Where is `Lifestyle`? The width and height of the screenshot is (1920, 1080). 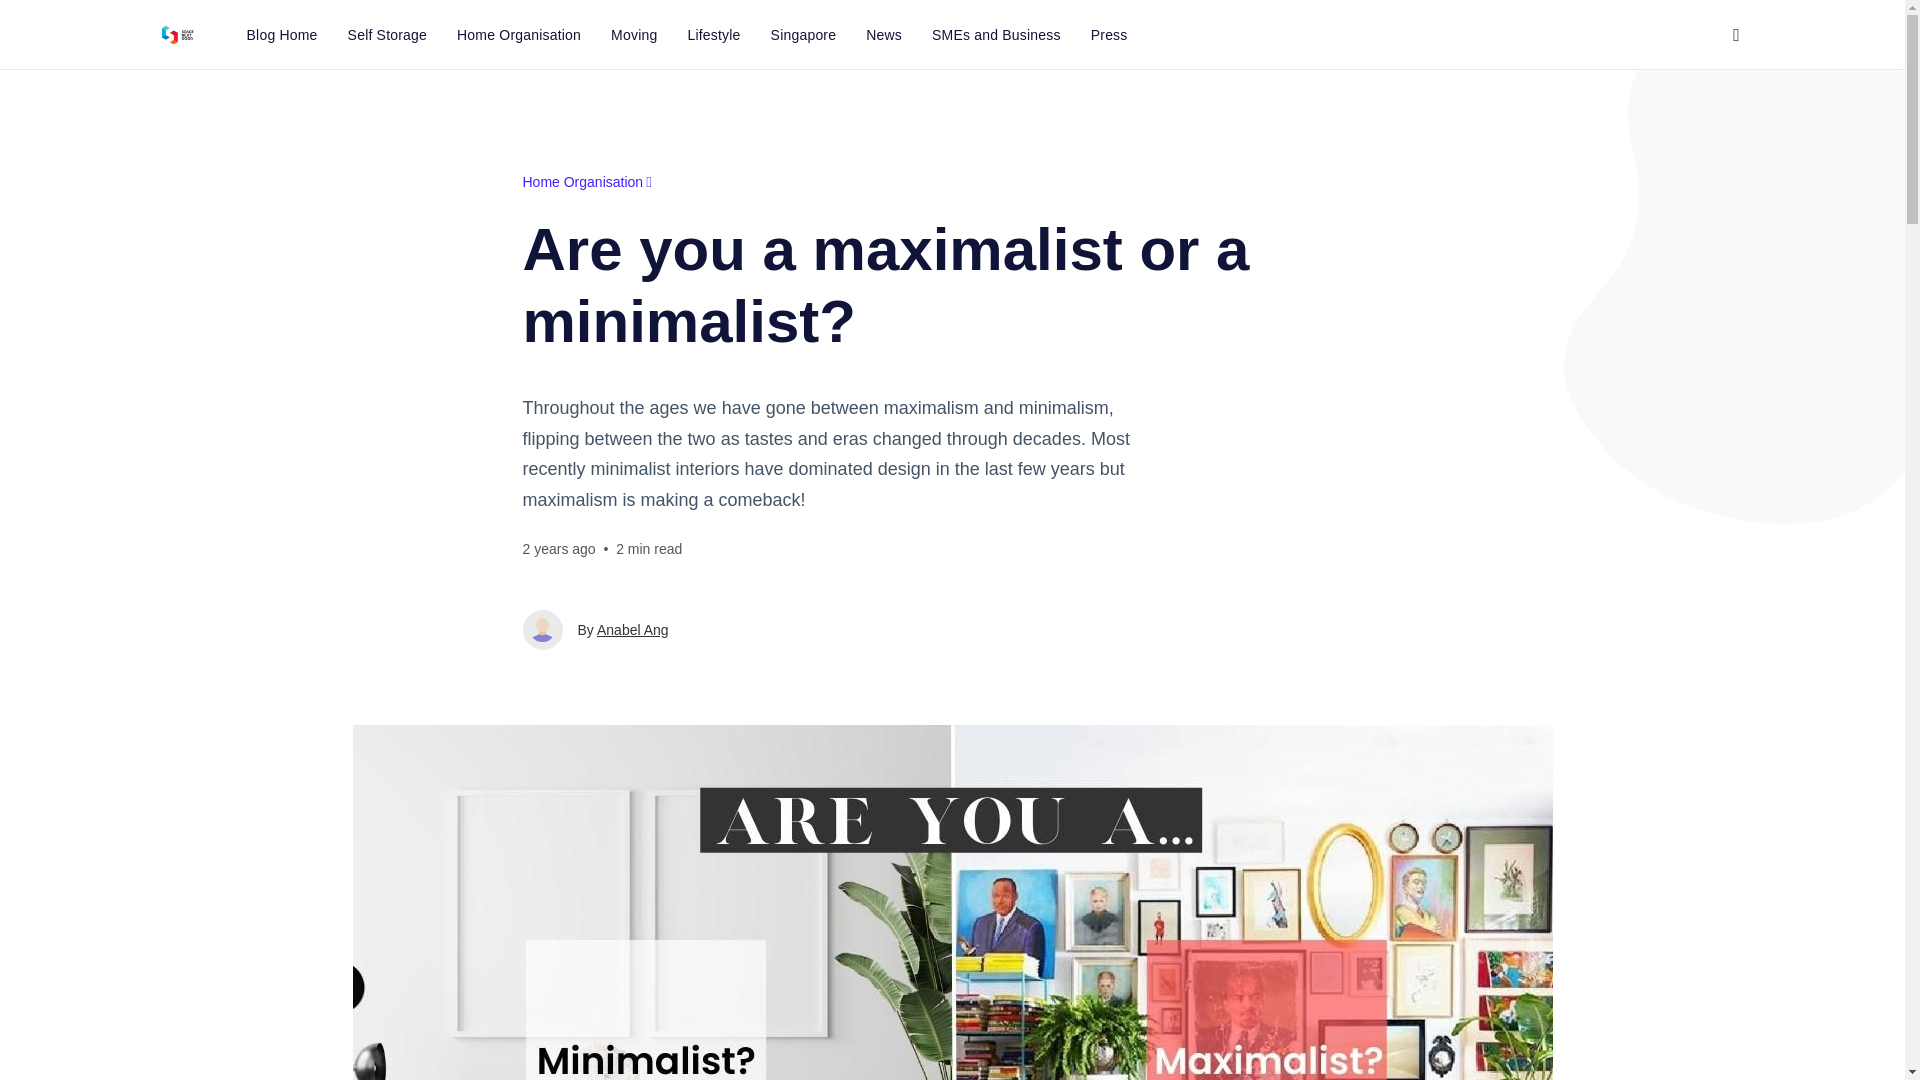 Lifestyle is located at coordinates (713, 34).